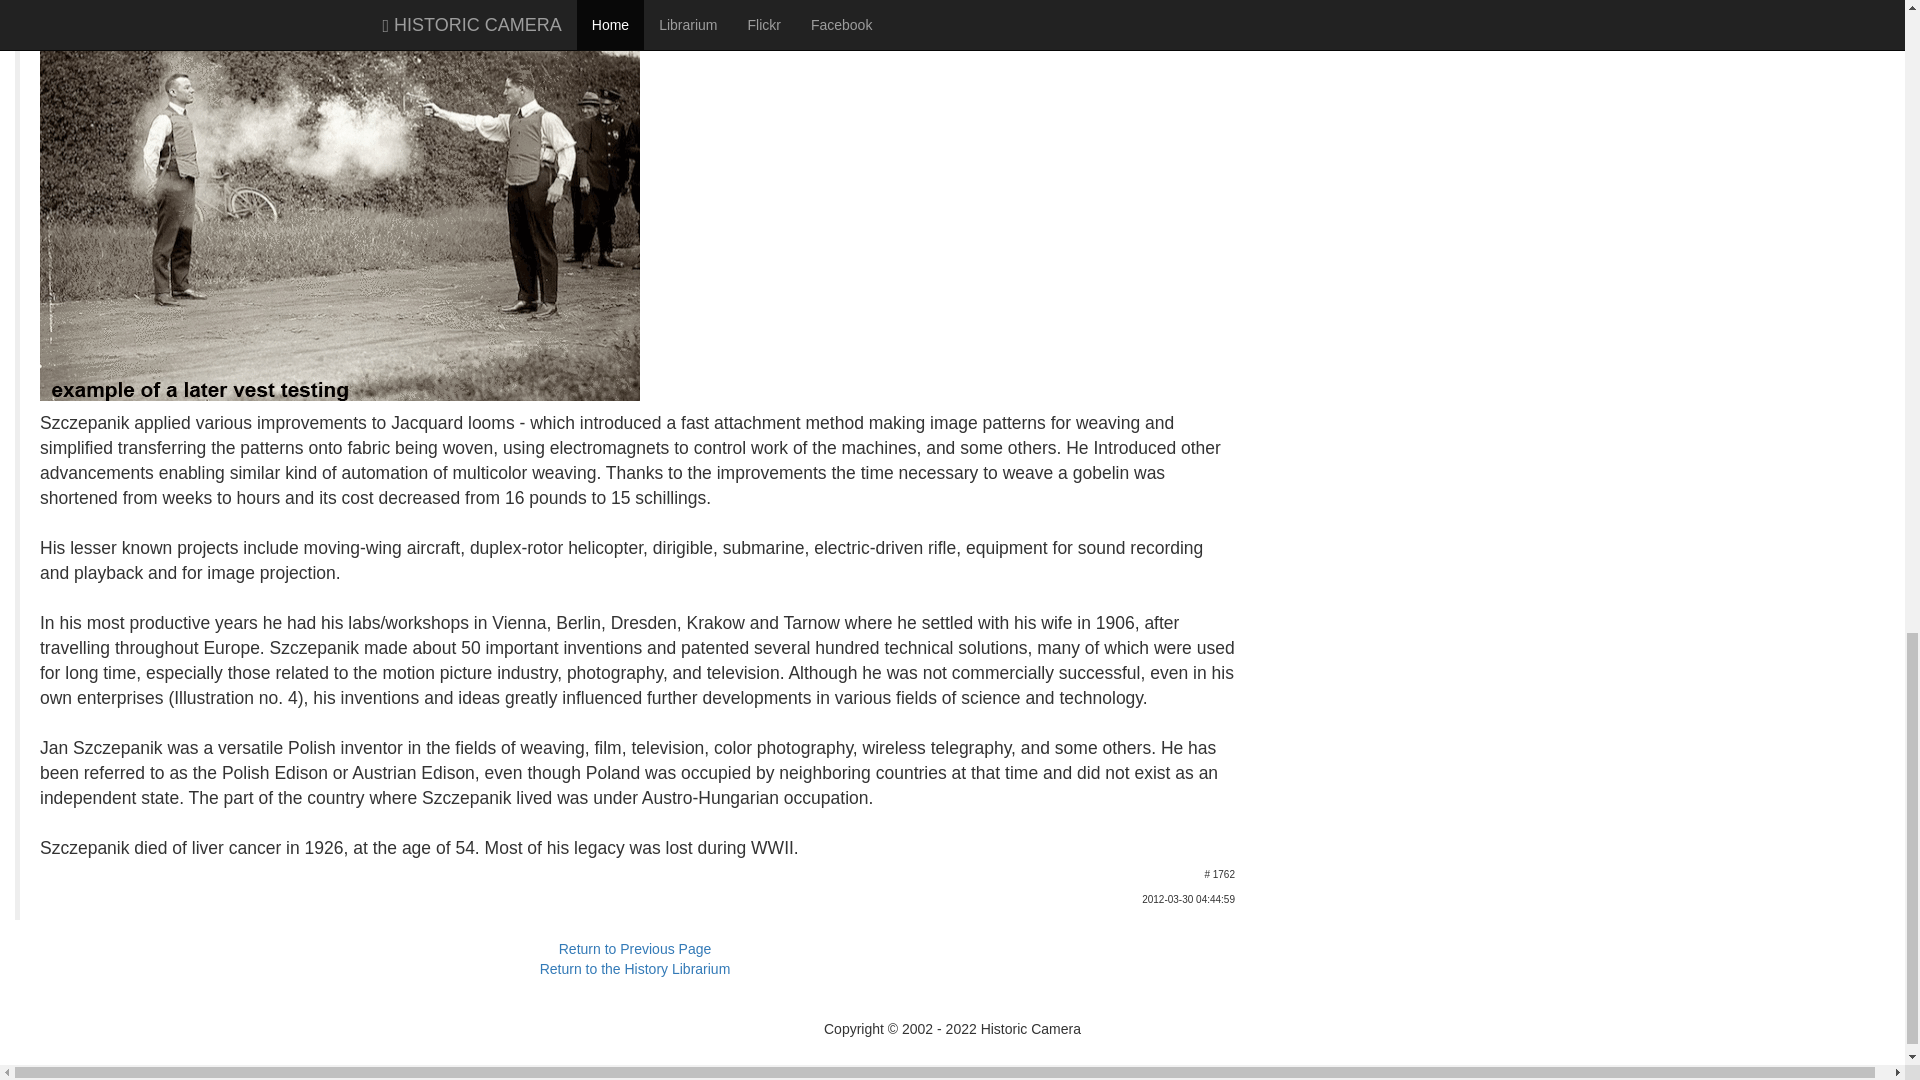  What do you see at coordinates (635, 948) in the screenshot?
I see `Return to Previous Page` at bounding box center [635, 948].